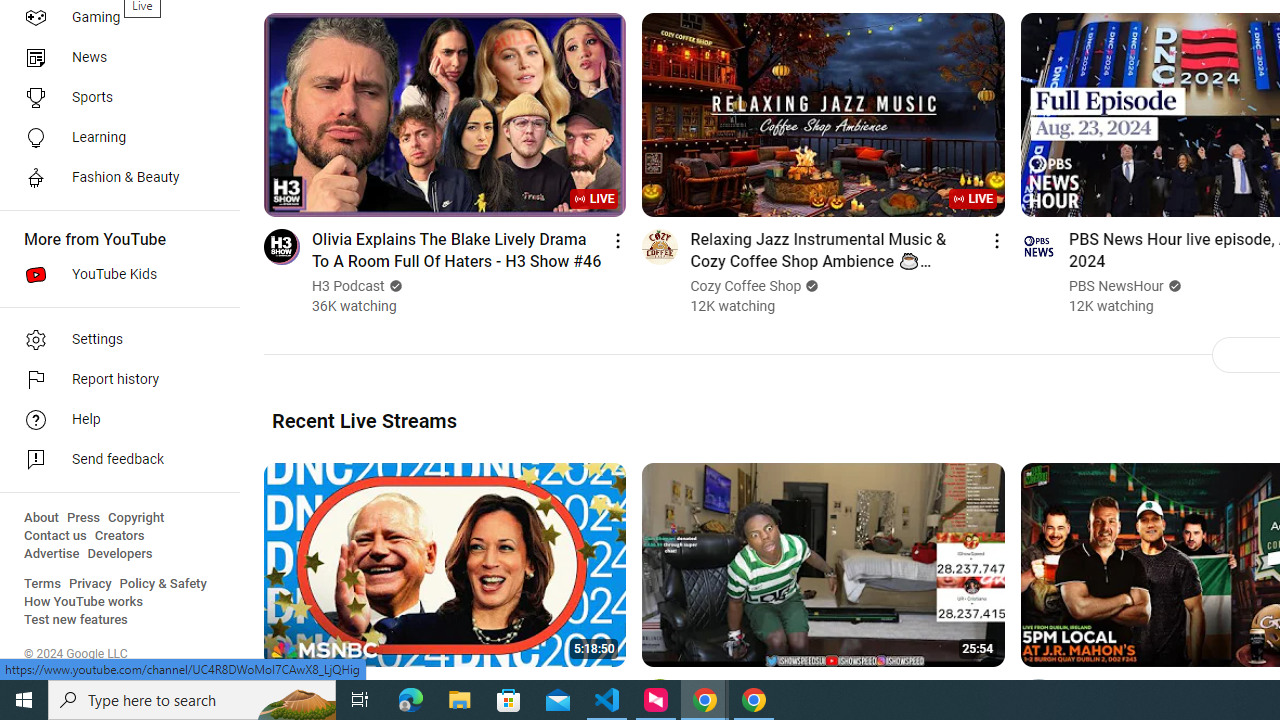 This screenshot has height=720, width=1280. I want to click on Fashion & Beauty, so click(114, 178).